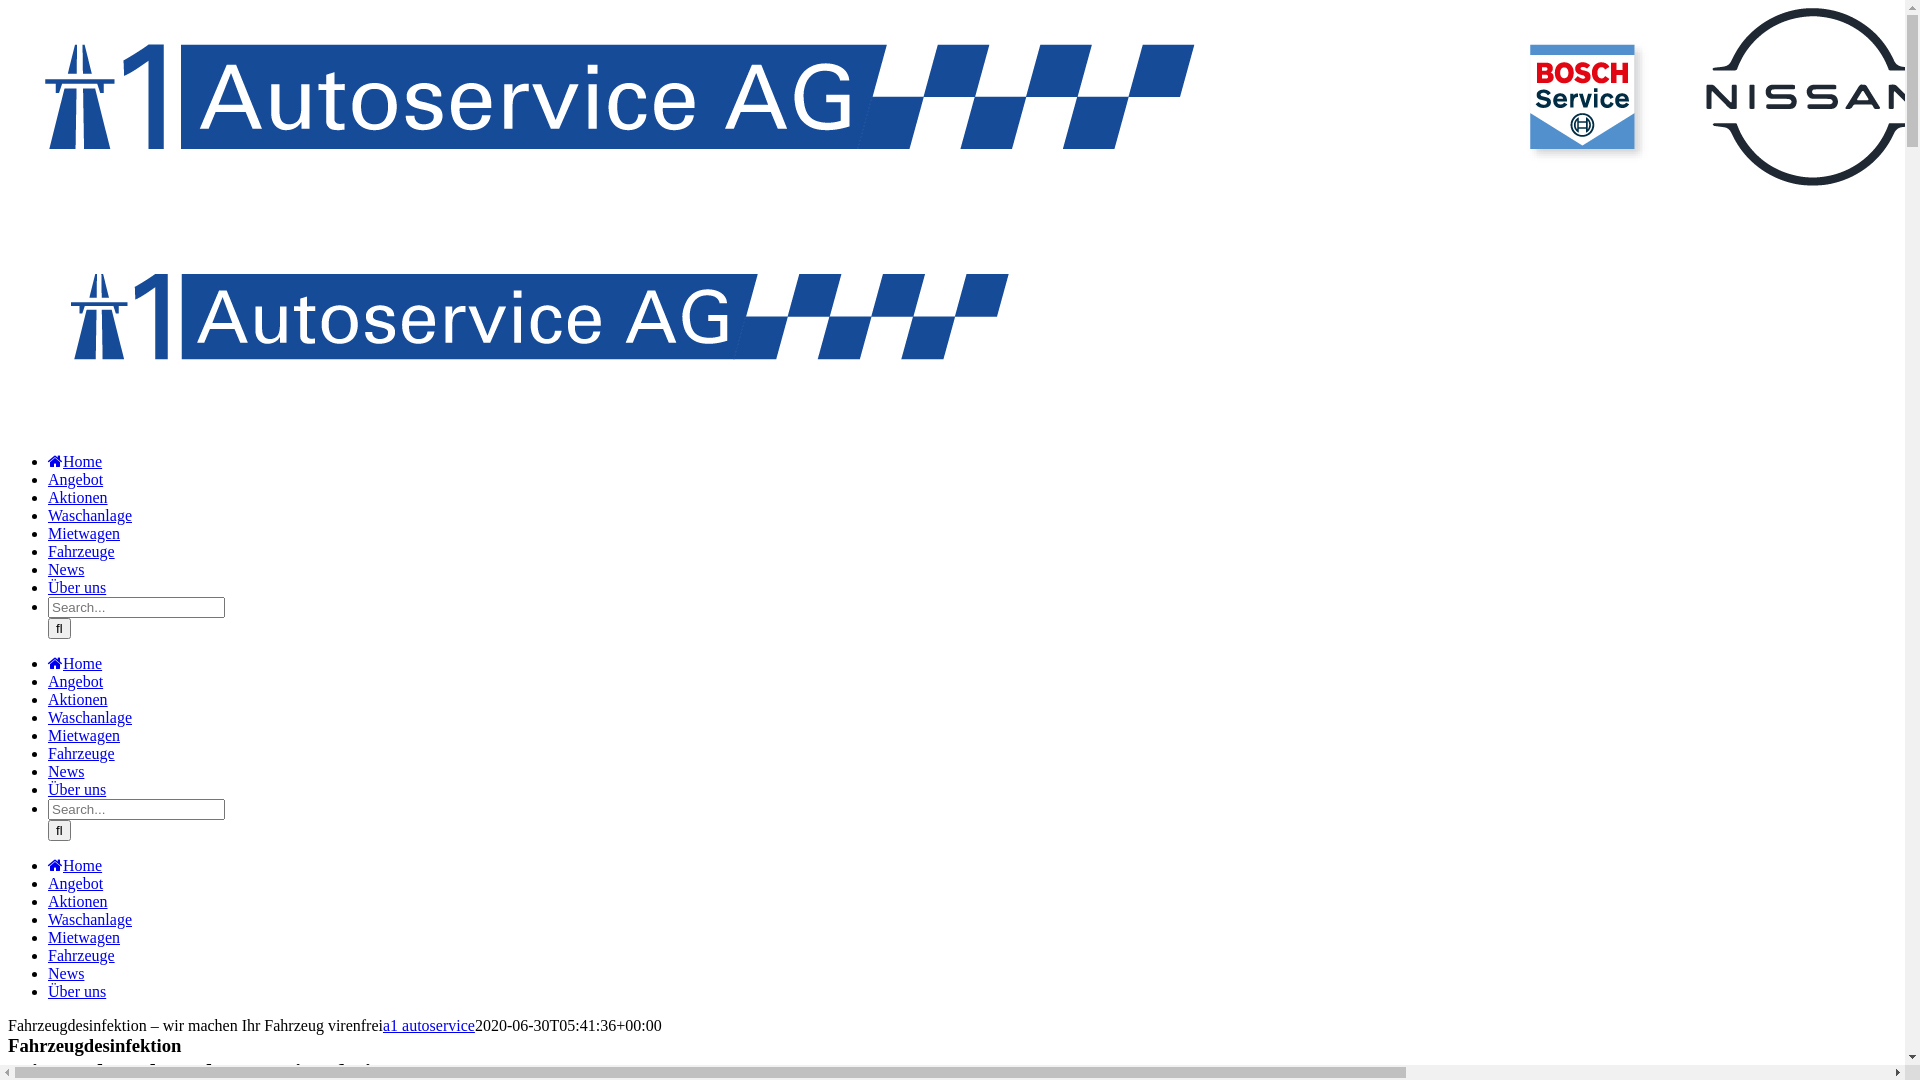 The image size is (1920, 1080). I want to click on Fahrzeuge, so click(93, 754).